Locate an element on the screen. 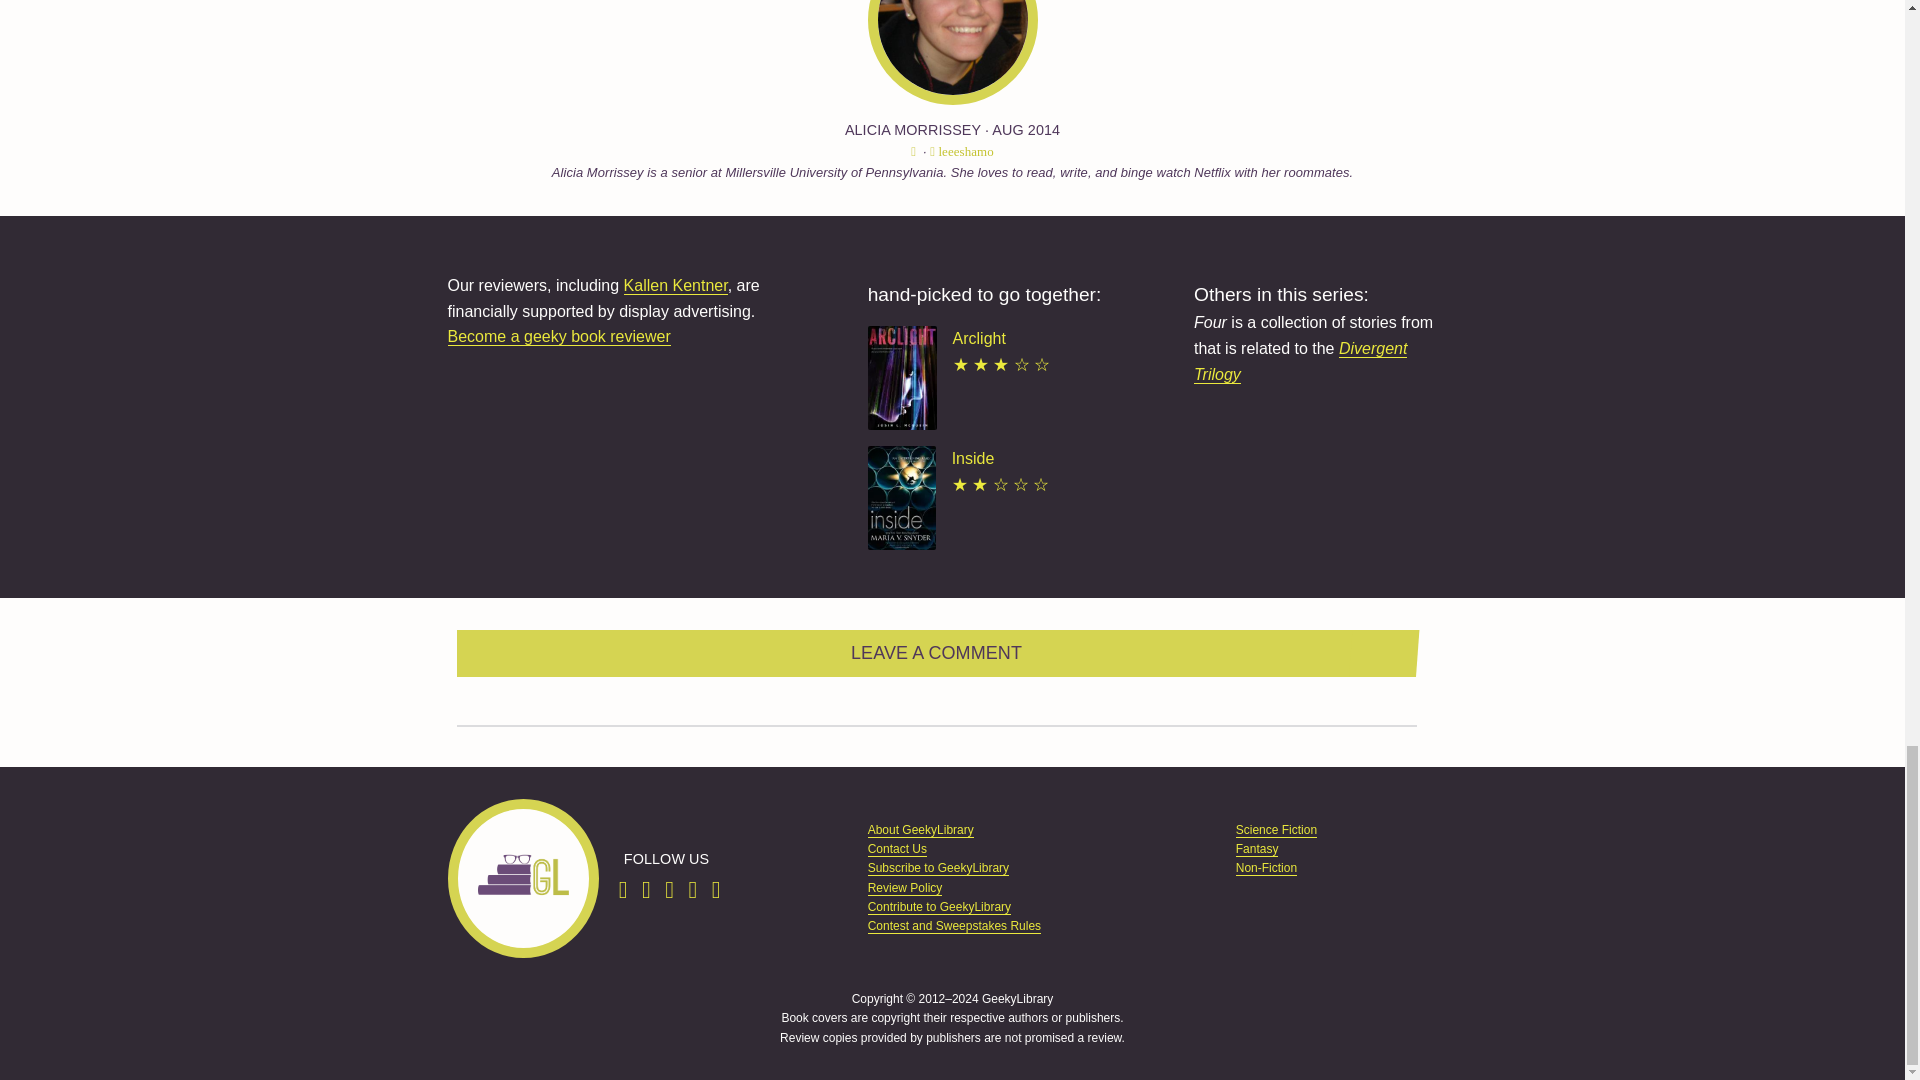  Become a geeky book reviewer is located at coordinates (558, 336).